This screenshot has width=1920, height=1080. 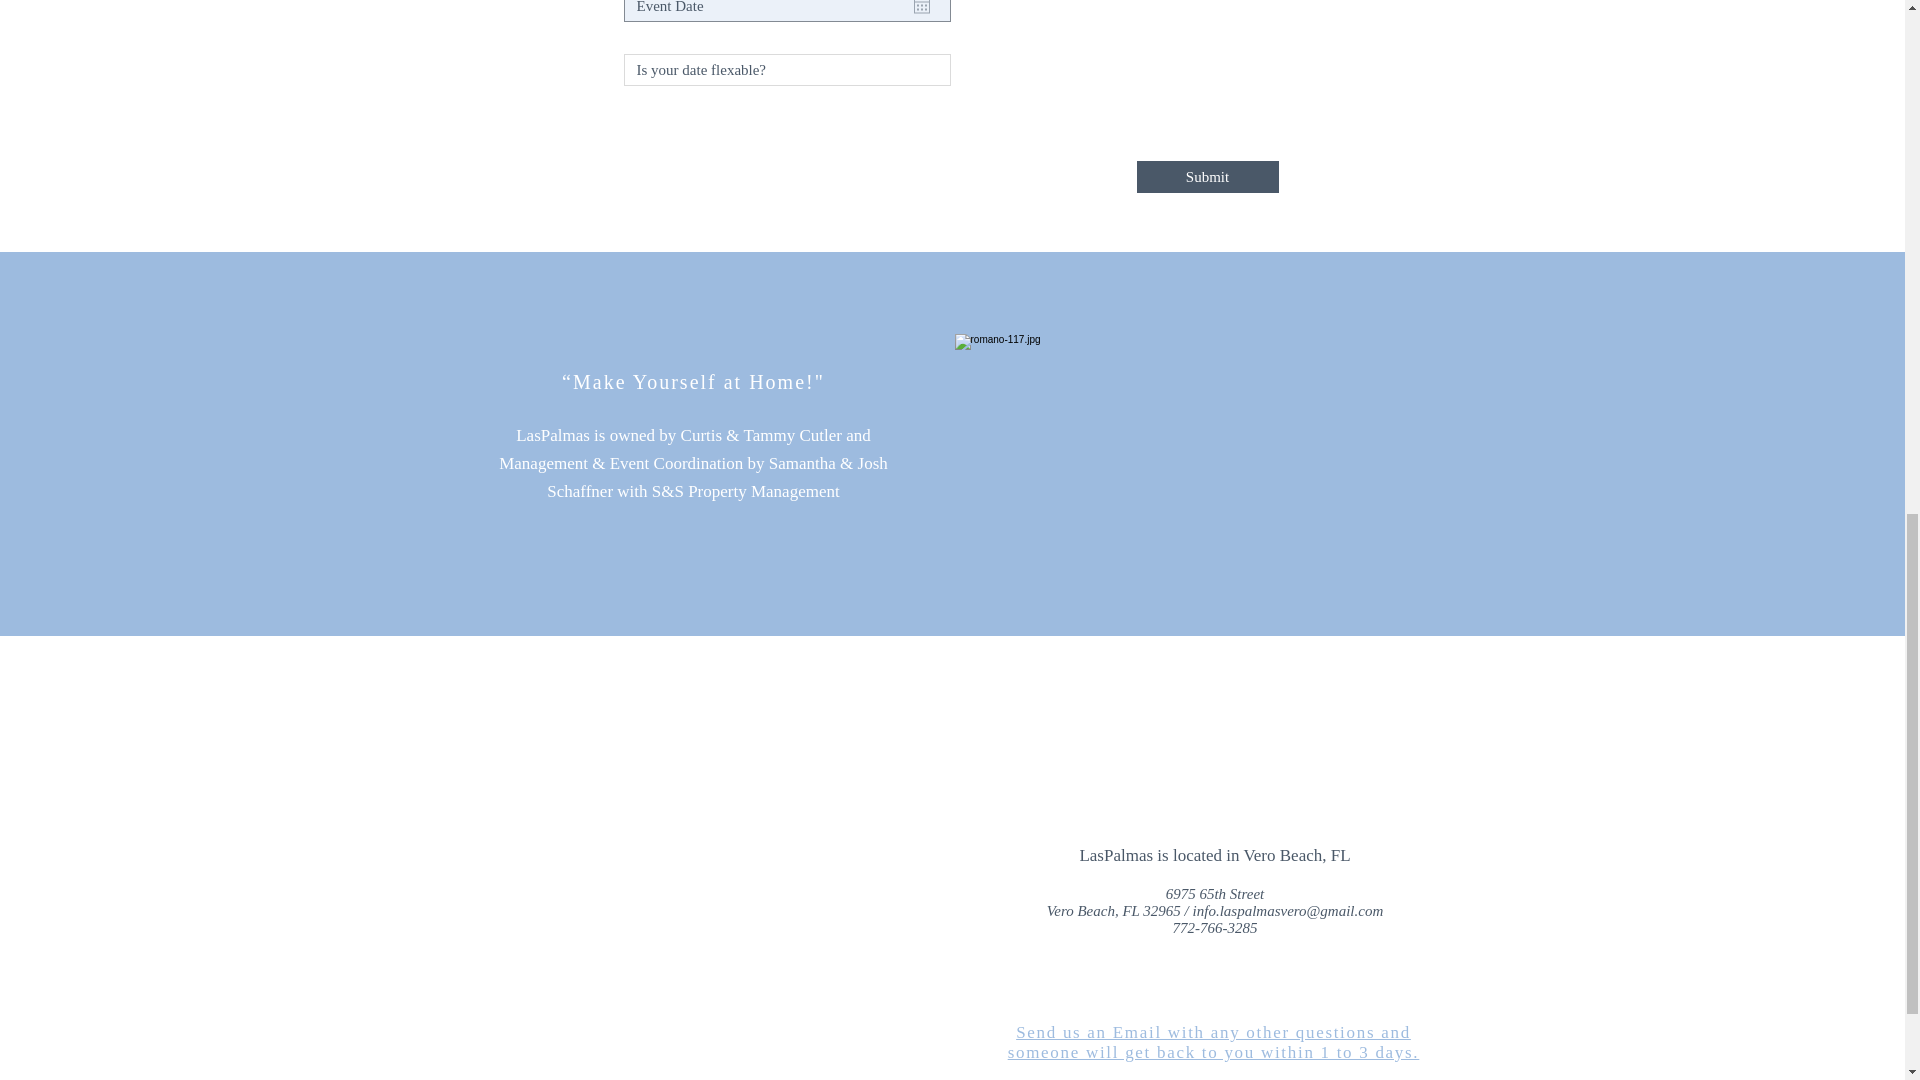 What do you see at coordinates (1207, 176) in the screenshot?
I see `Submit` at bounding box center [1207, 176].